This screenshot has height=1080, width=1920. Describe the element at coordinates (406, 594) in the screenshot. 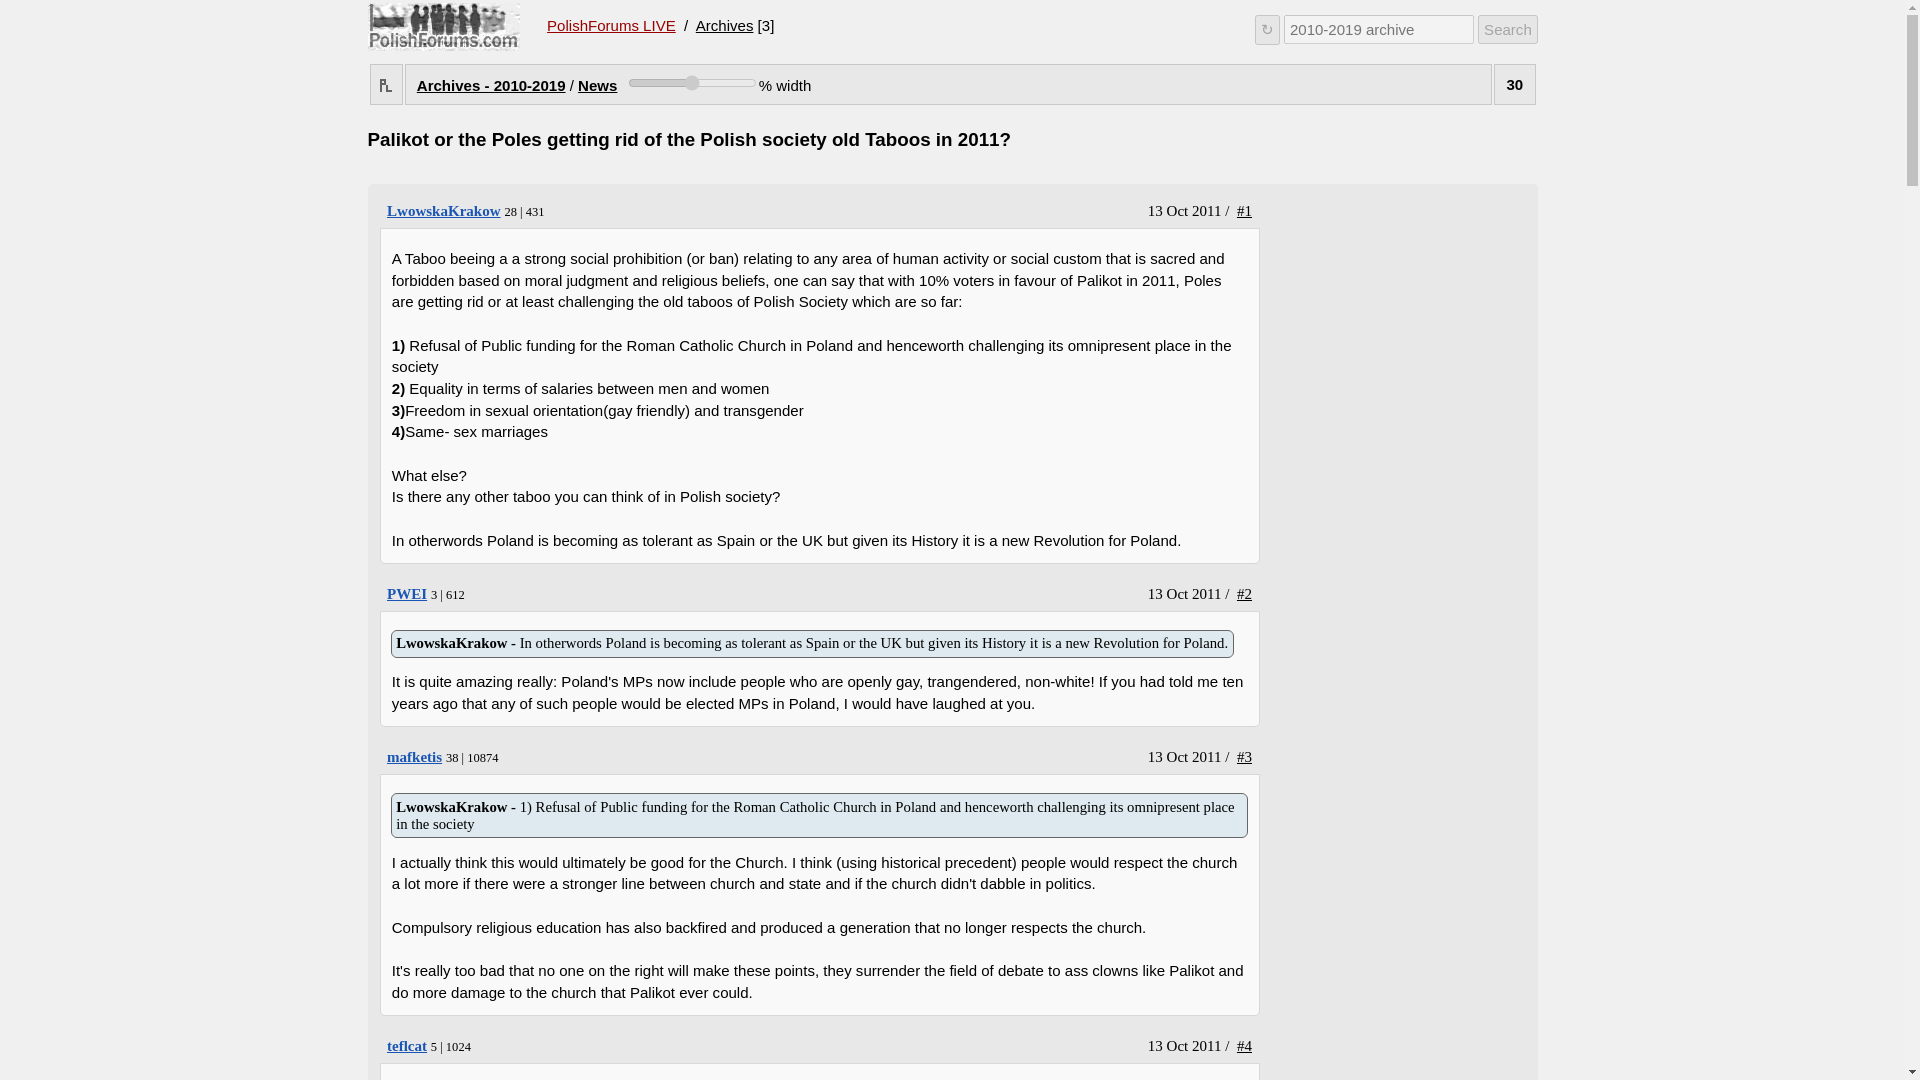

I see `Archives - 2010-2019` at that location.